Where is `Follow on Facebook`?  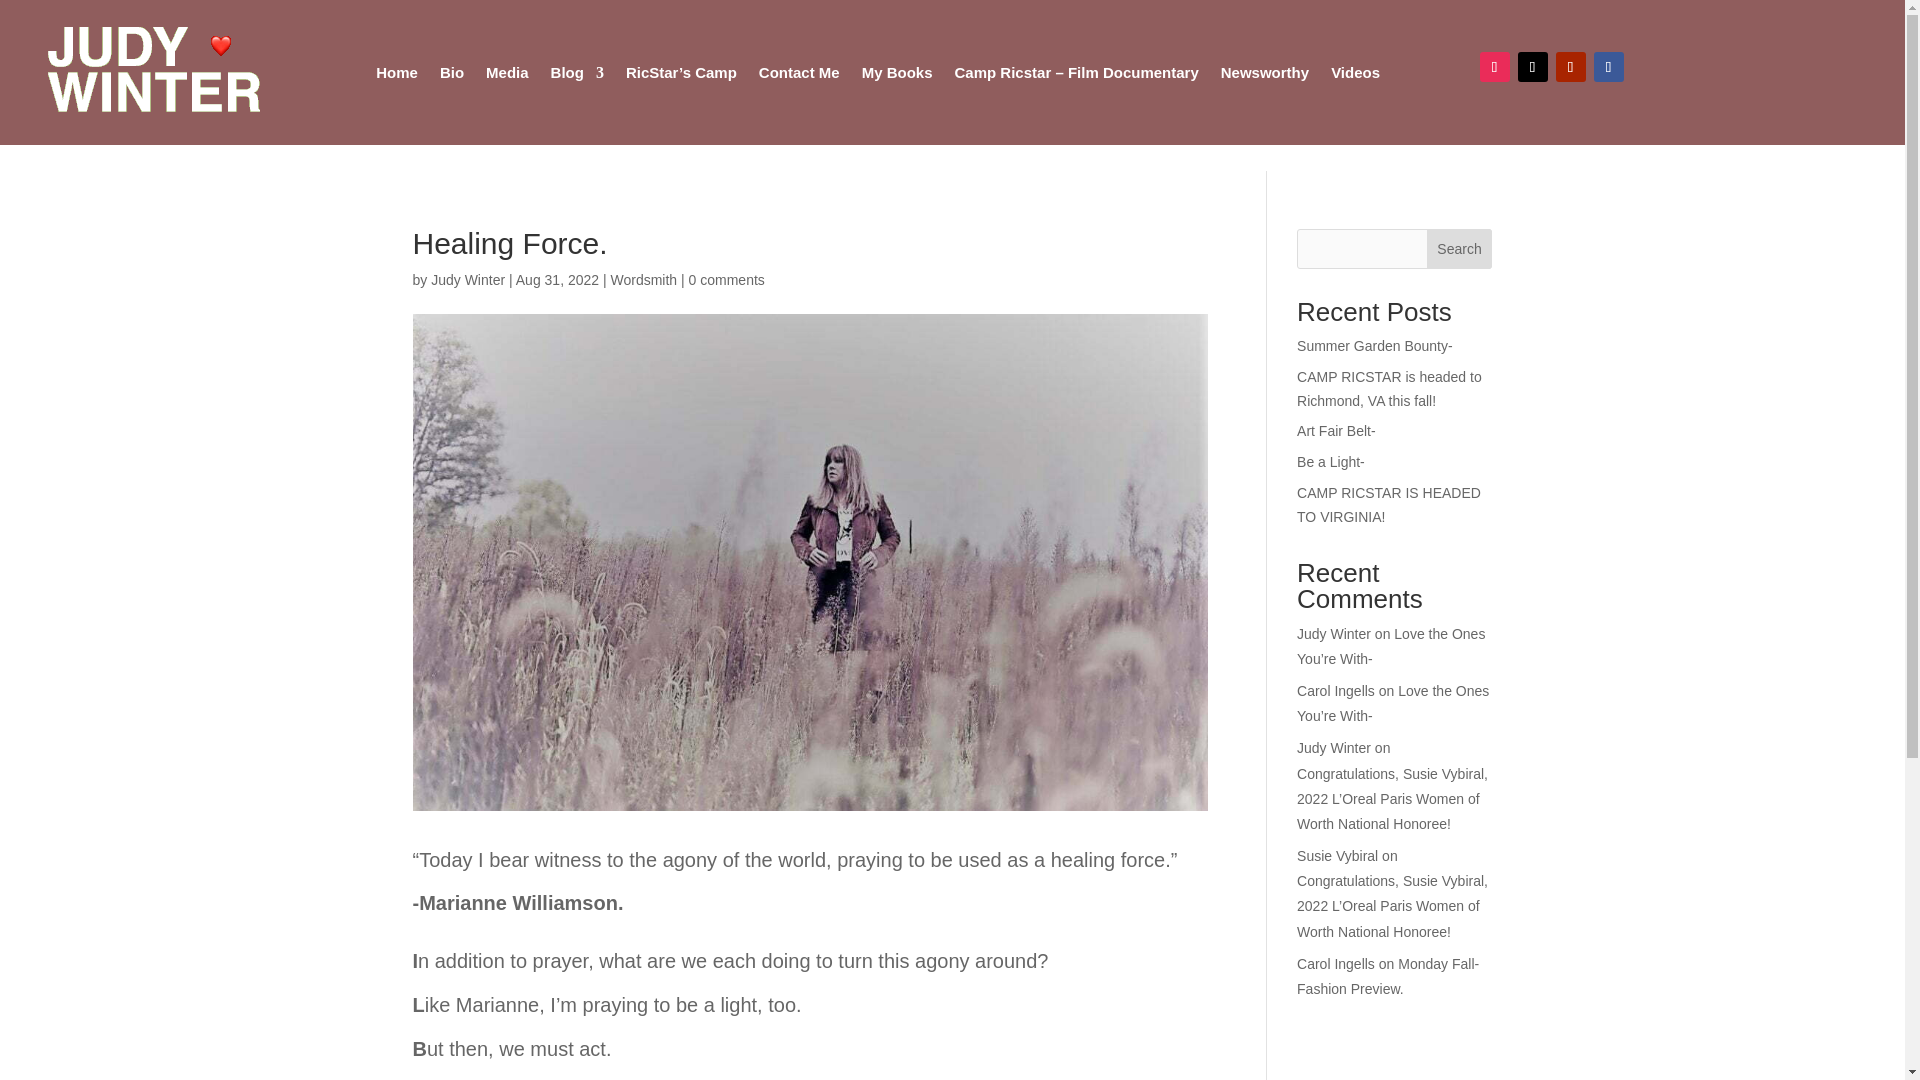
Follow on Facebook is located at coordinates (1608, 66).